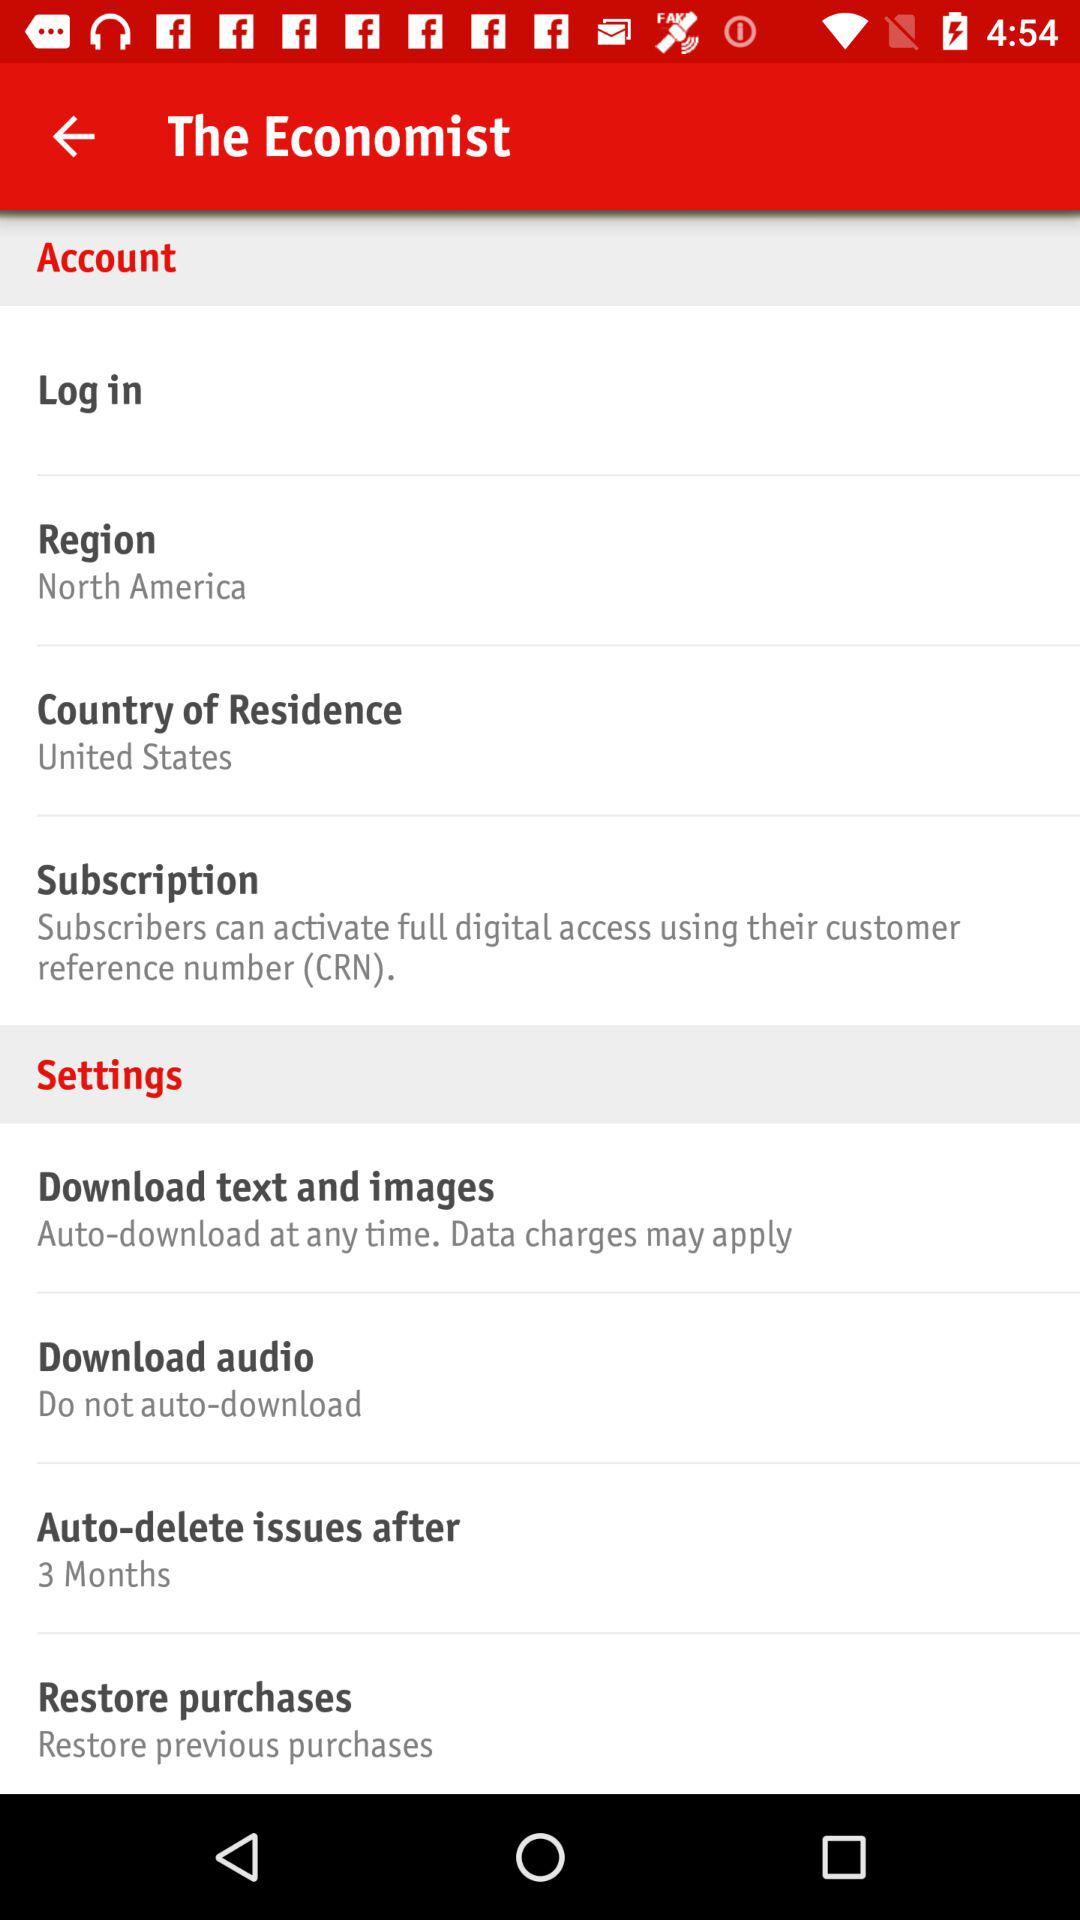  I want to click on turn on item above the region, so click(537, 389).